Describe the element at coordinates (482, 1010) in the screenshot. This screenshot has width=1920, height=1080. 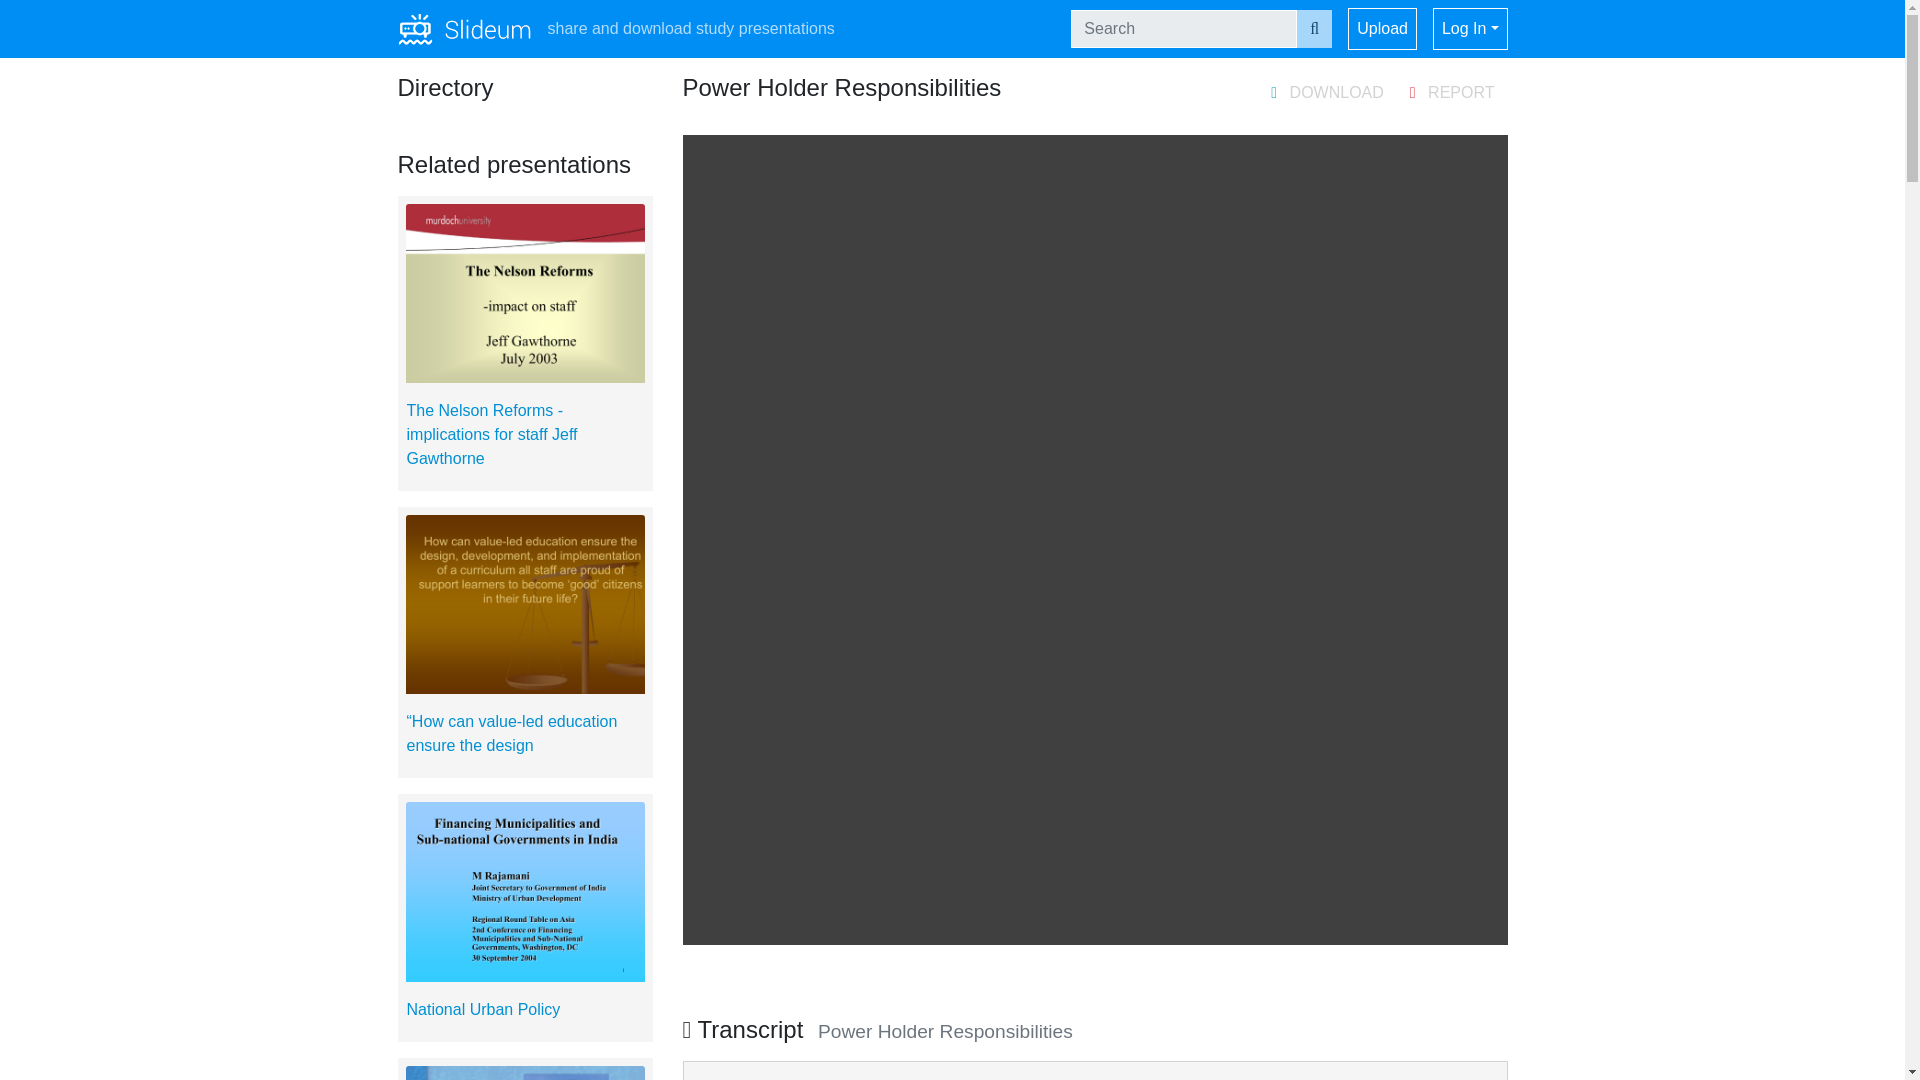
I see `National Urban Policy` at that location.